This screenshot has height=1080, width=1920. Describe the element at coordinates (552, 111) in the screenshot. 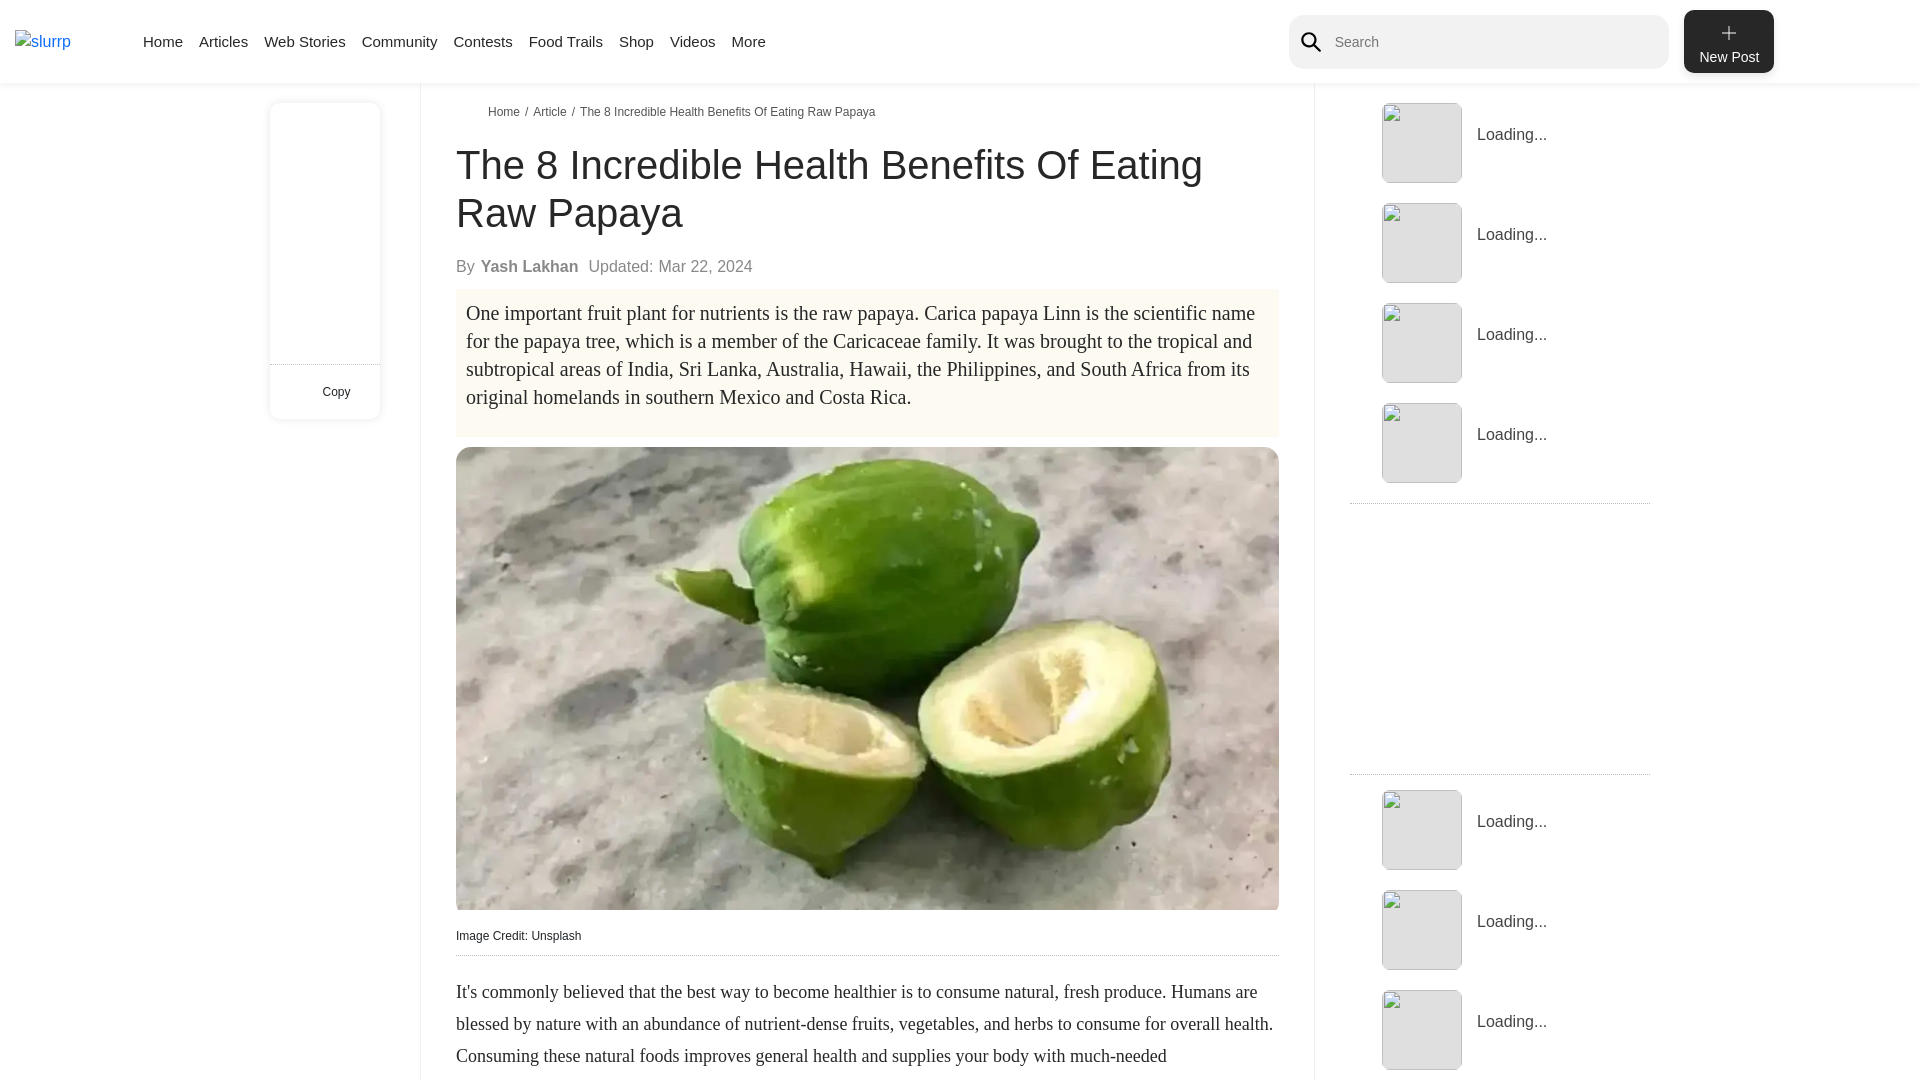

I see `Article` at that location.